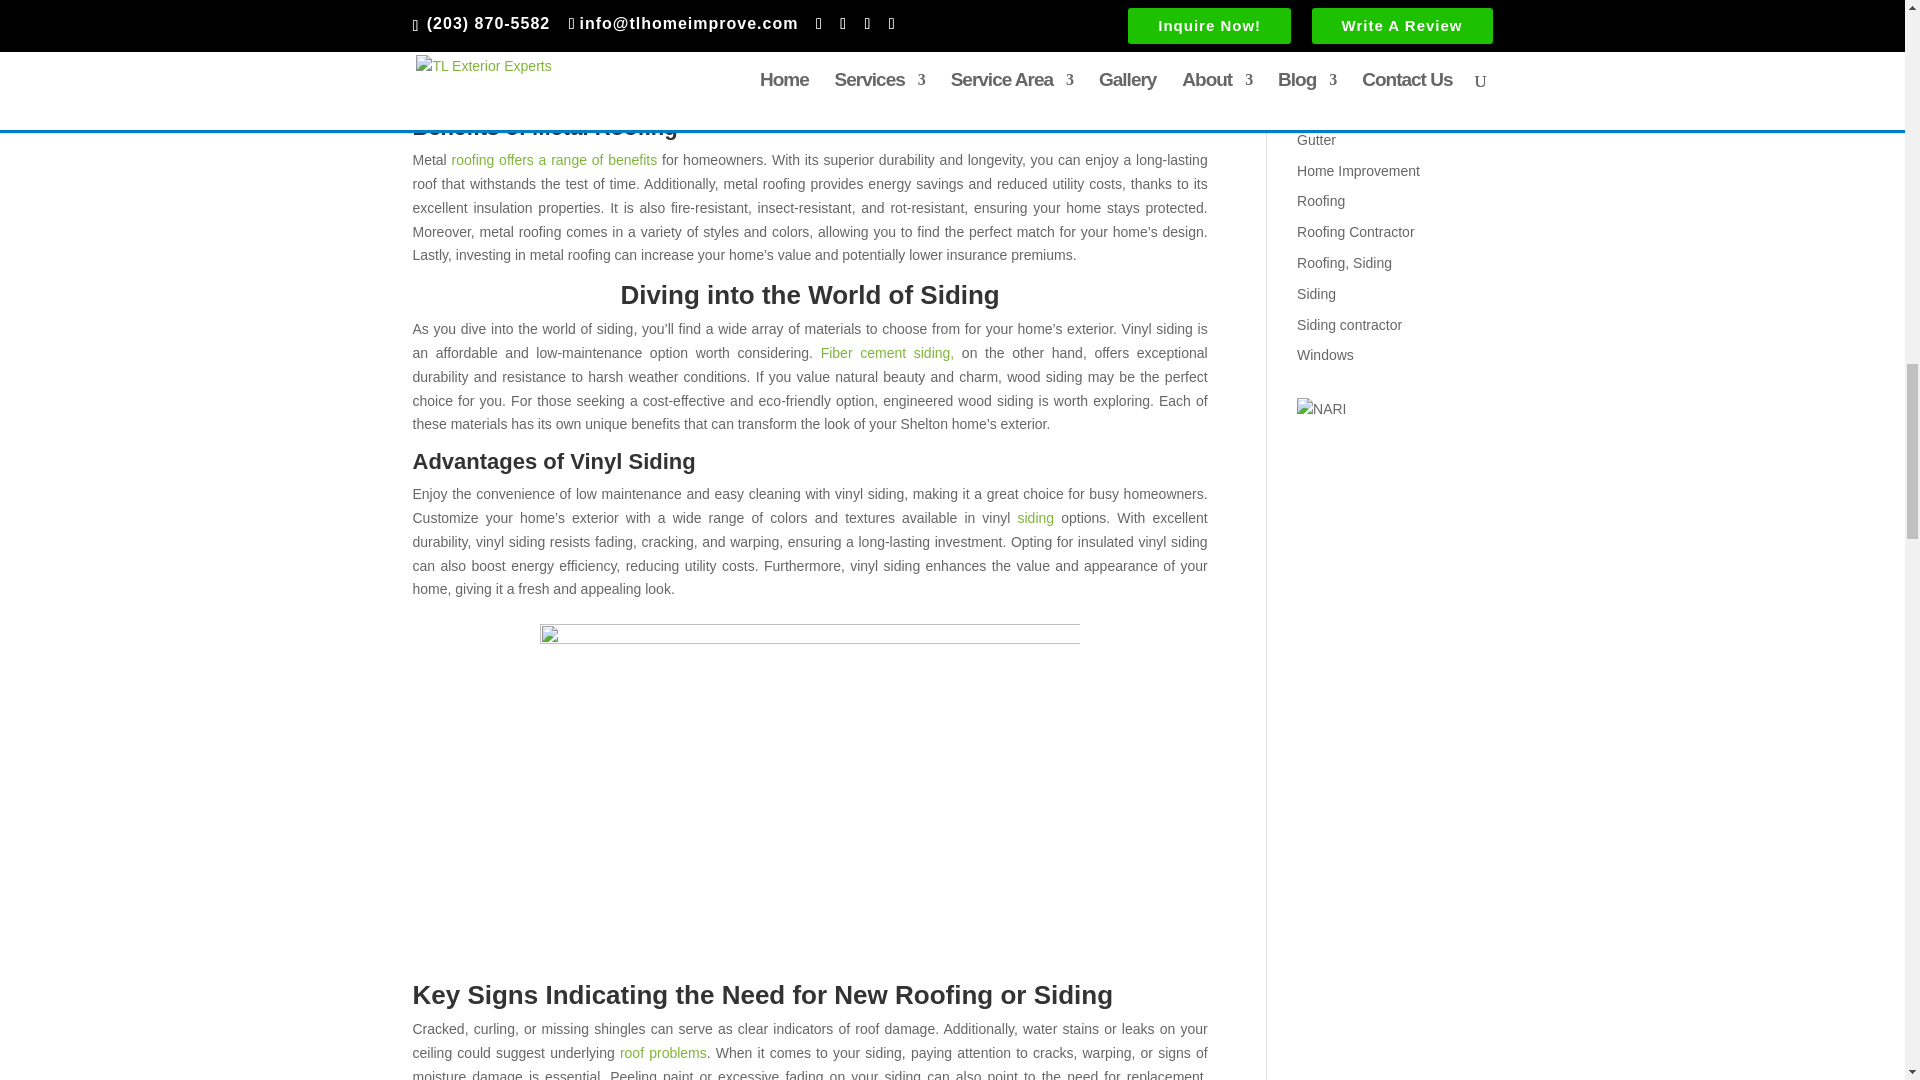  I want to click on roofing materials, so click(464, 66).